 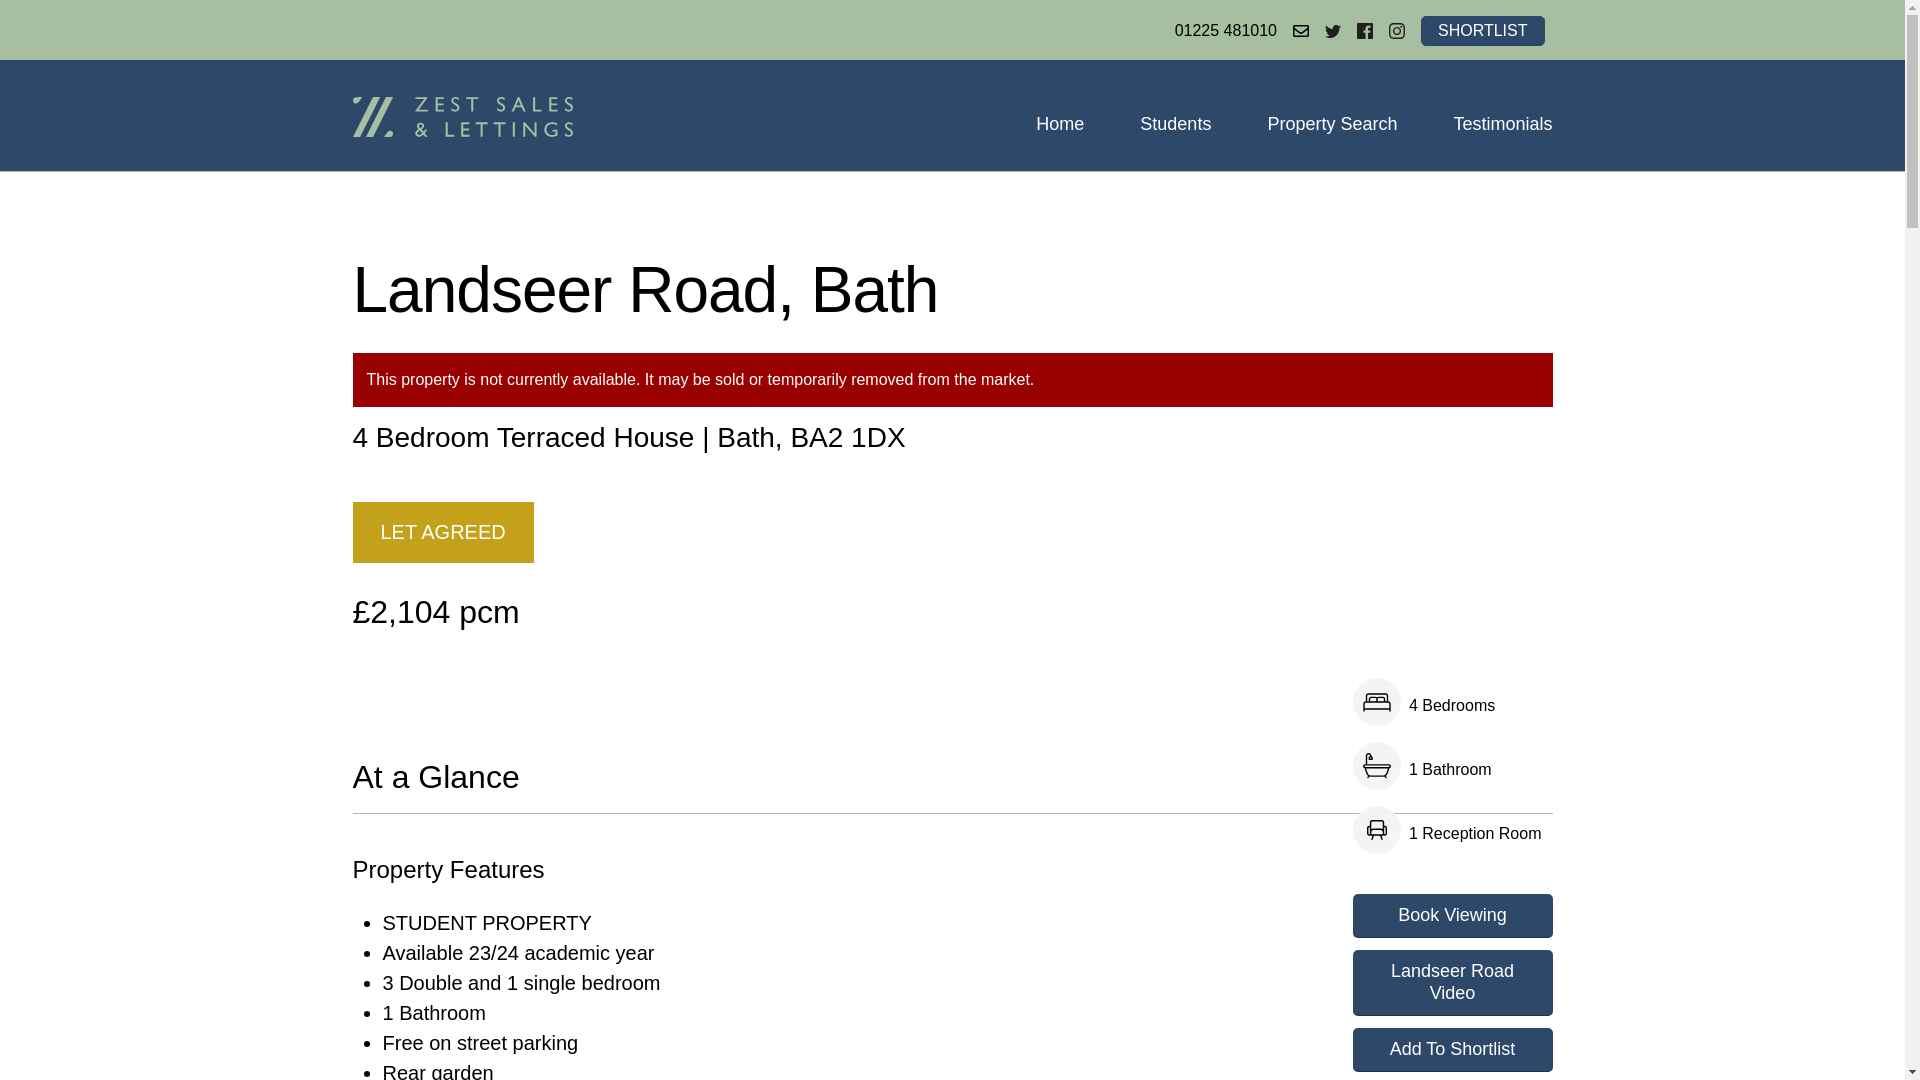 What do you see at coordinates (1482, 31) in the screenshot?
I see `SHORTLIST` at bounding box center [1482, 31].